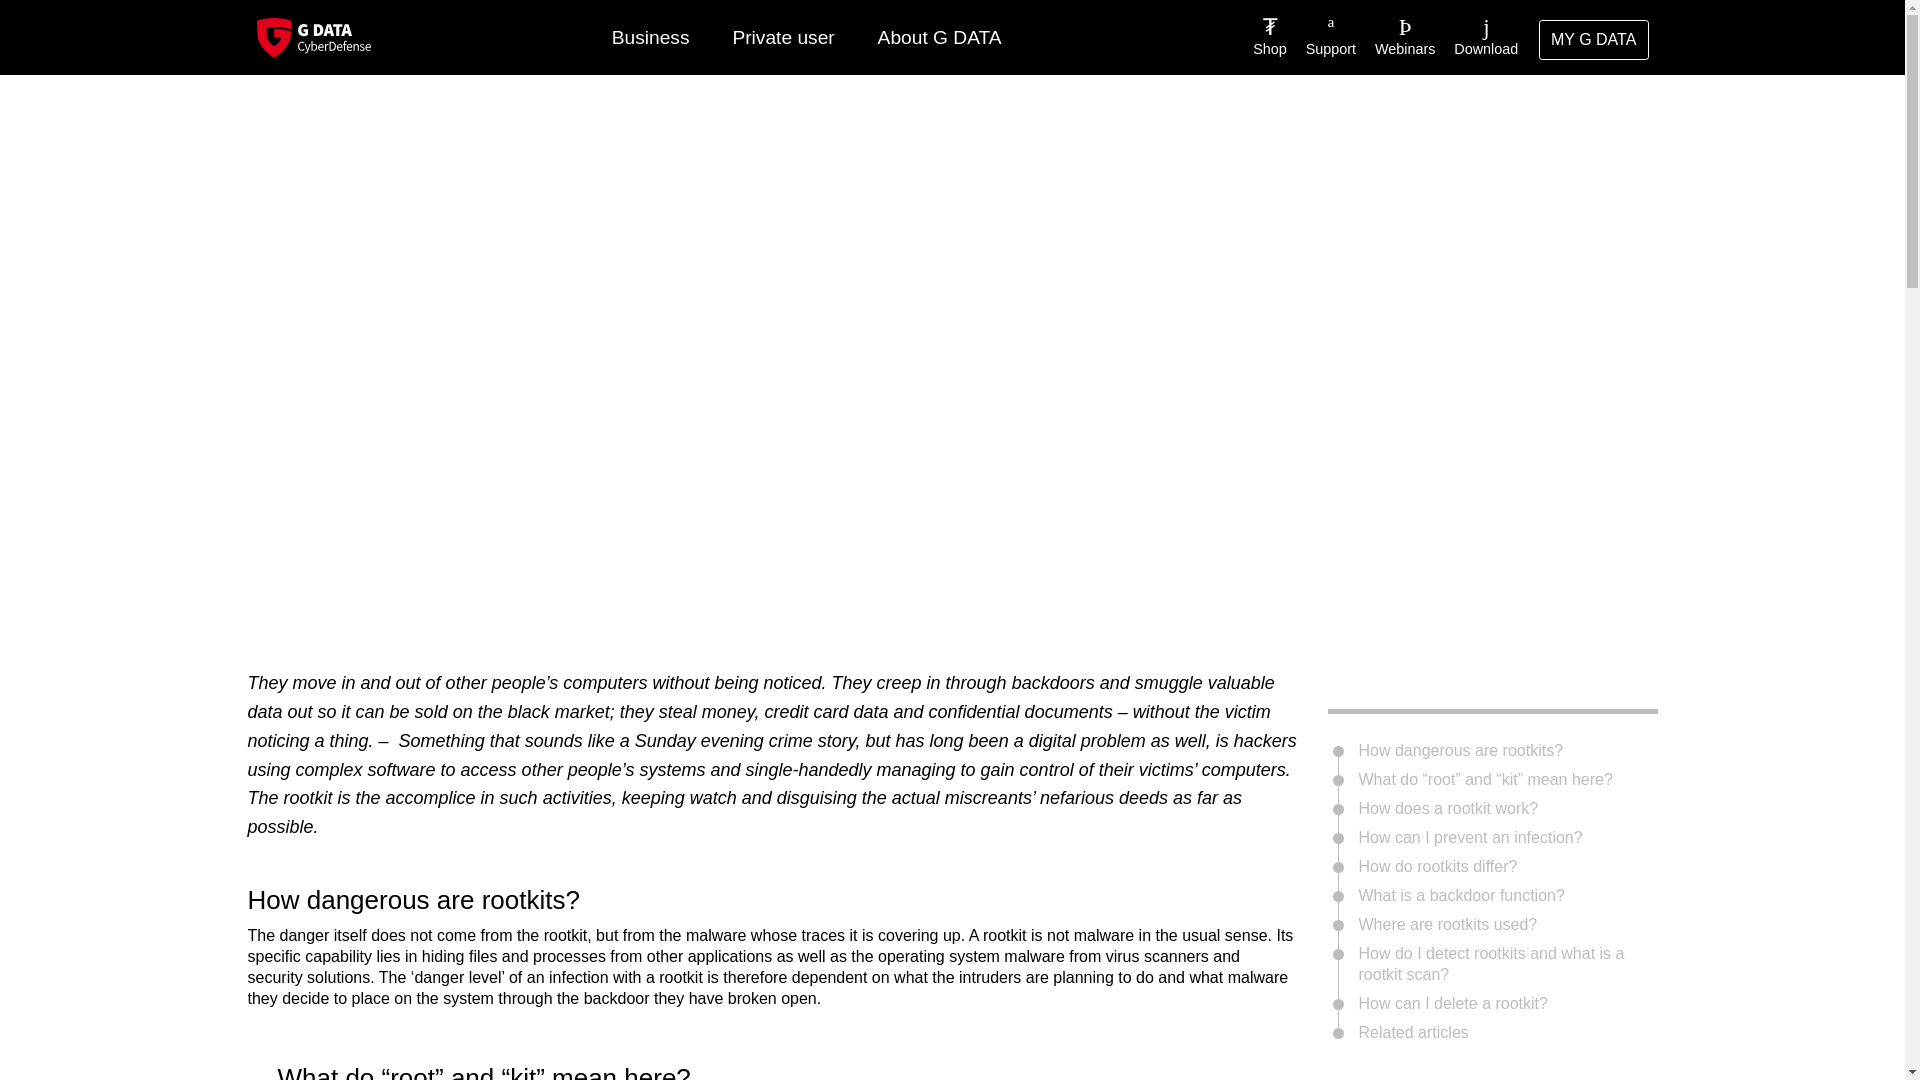 The height and width of the screenshot is (1080, 1920). Describe the element at coordinates (1479, 37) in the screenshot. I see `Download` at that location.